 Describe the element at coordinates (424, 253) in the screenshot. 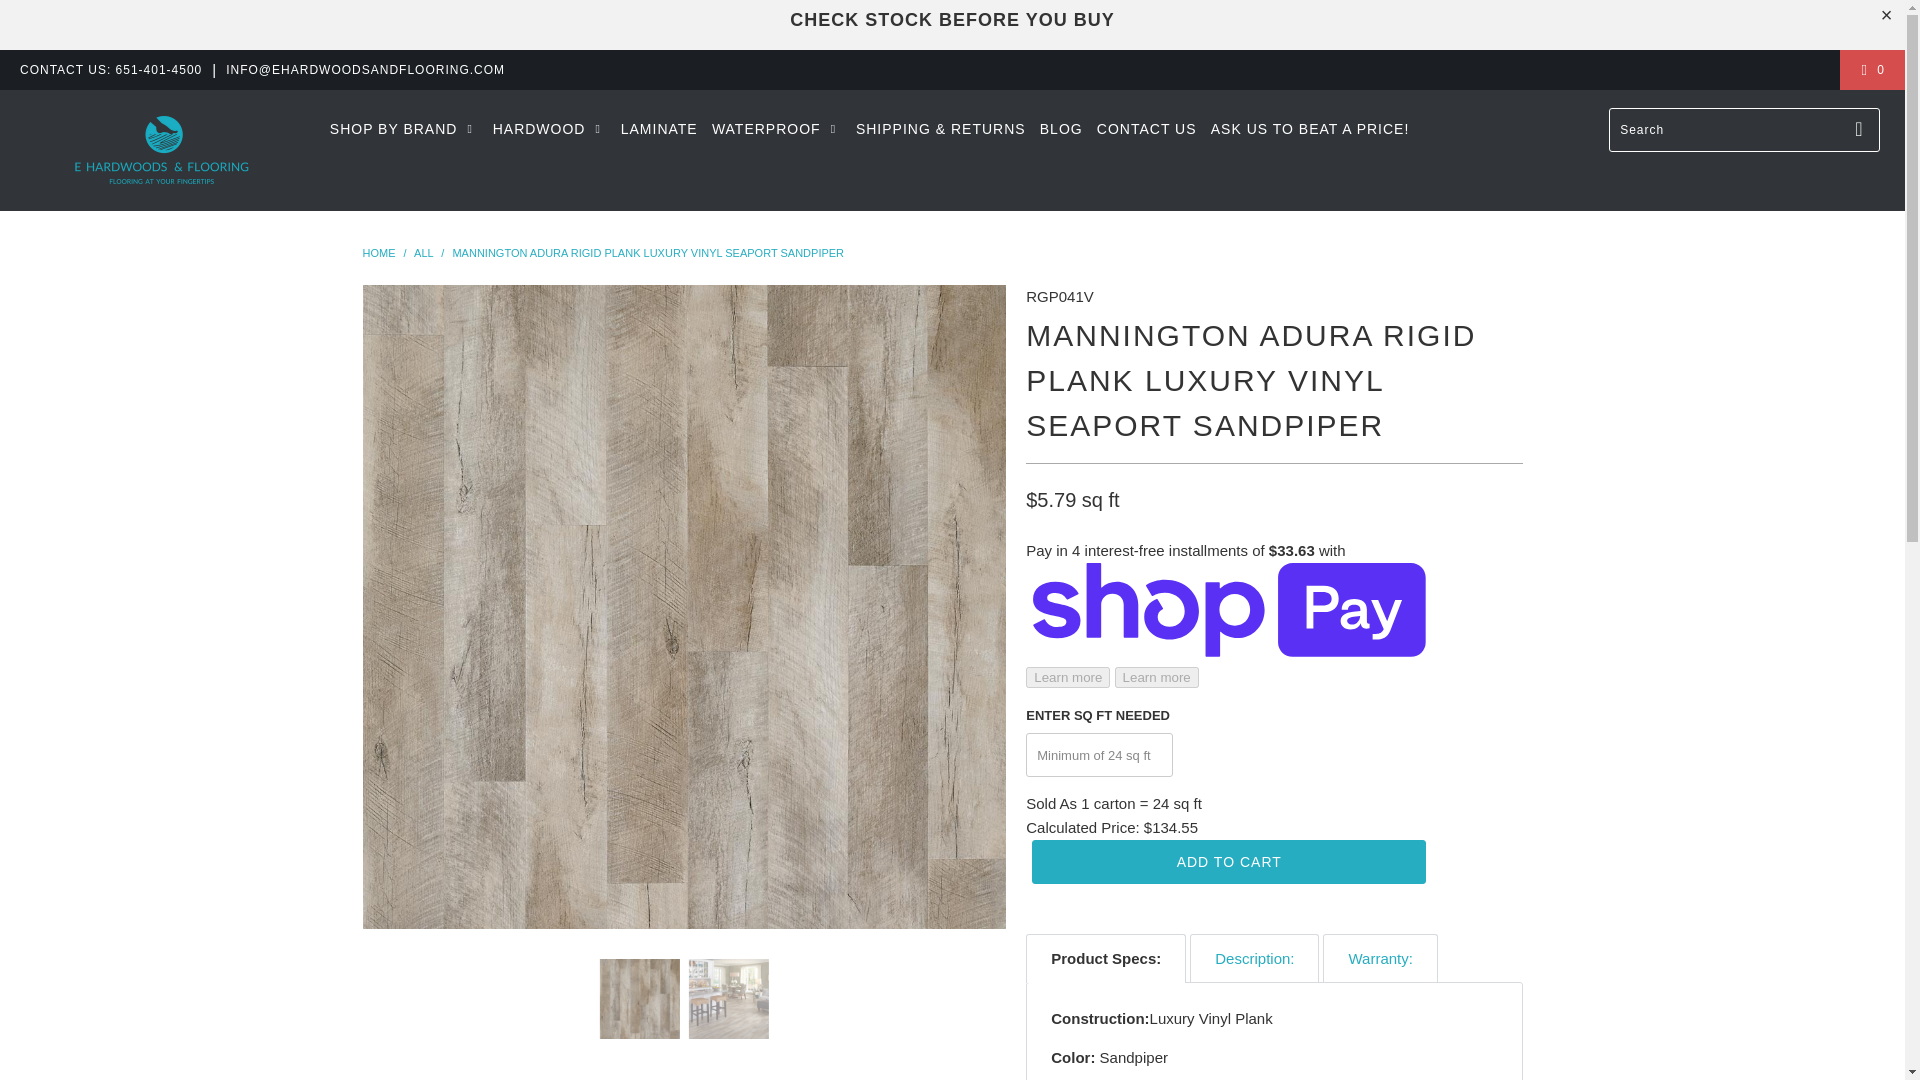

I see `All` at that location.